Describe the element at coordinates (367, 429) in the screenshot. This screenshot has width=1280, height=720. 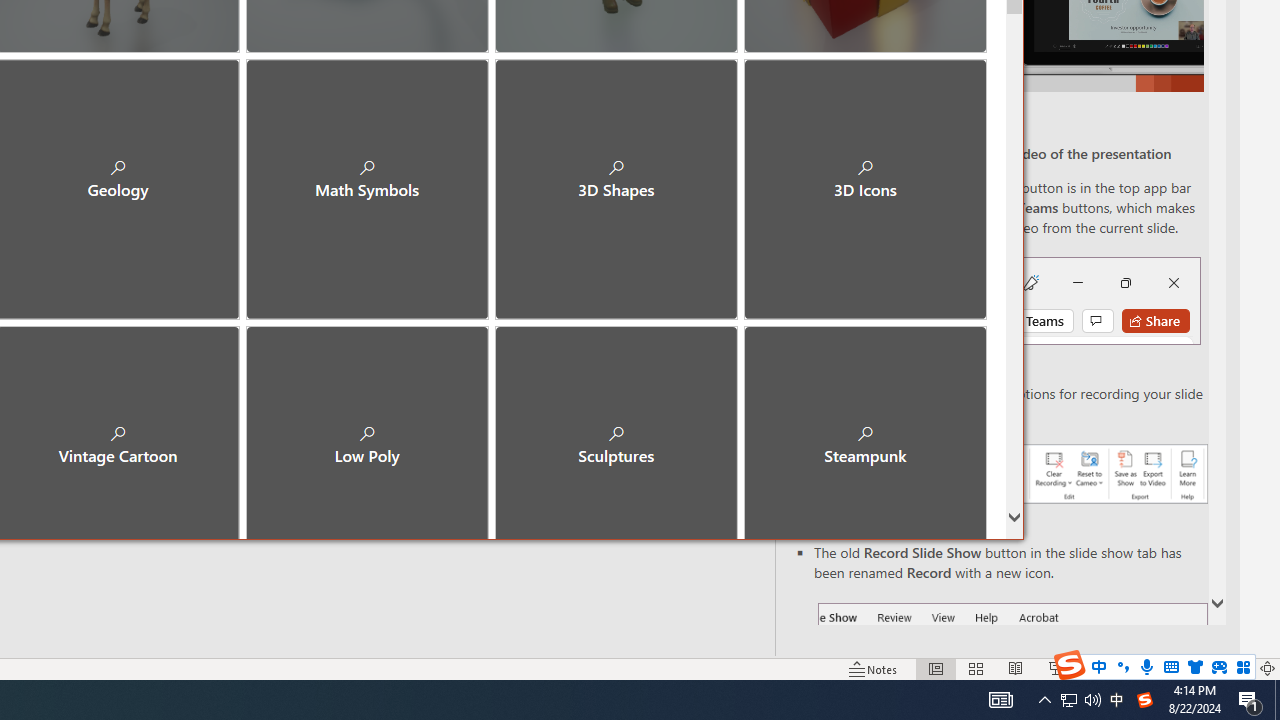
I see `Low Poly` at that location.